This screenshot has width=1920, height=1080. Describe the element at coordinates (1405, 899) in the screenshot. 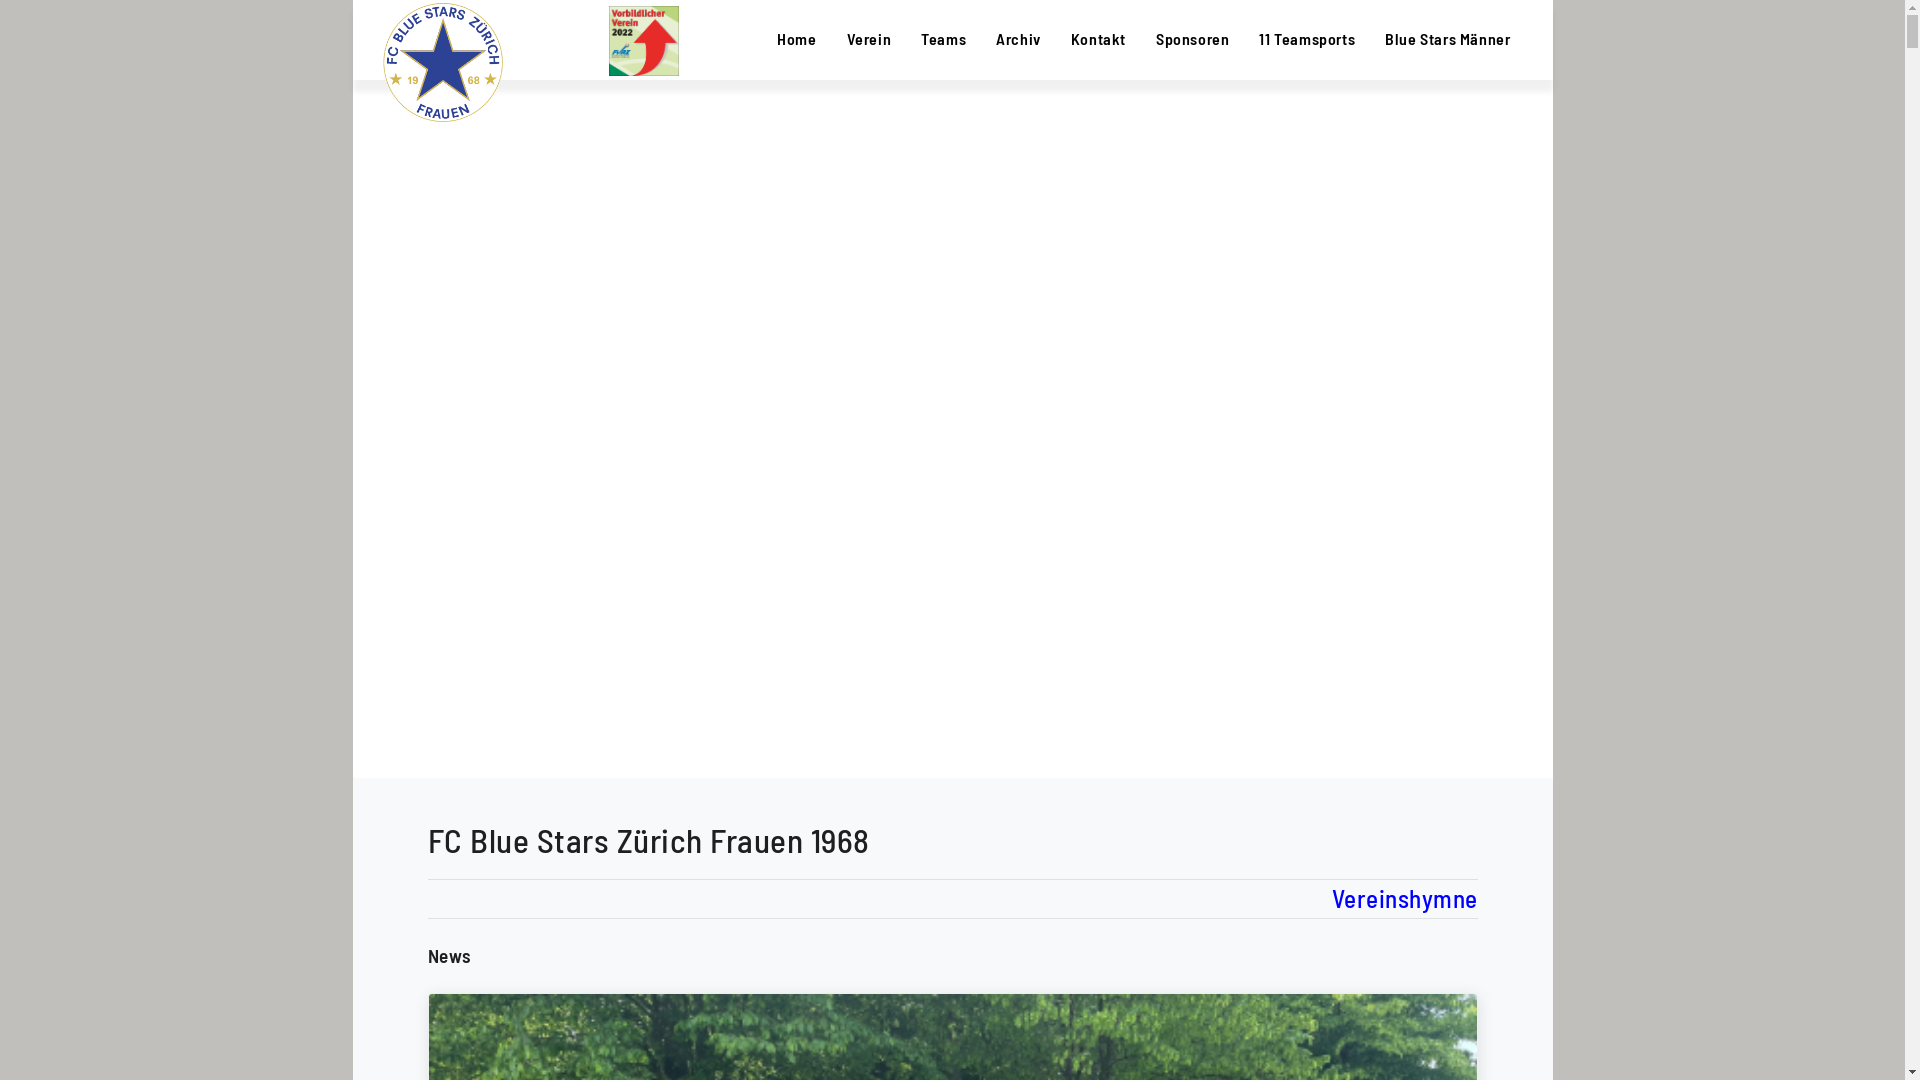

I see `Vereinshymne` at that location.